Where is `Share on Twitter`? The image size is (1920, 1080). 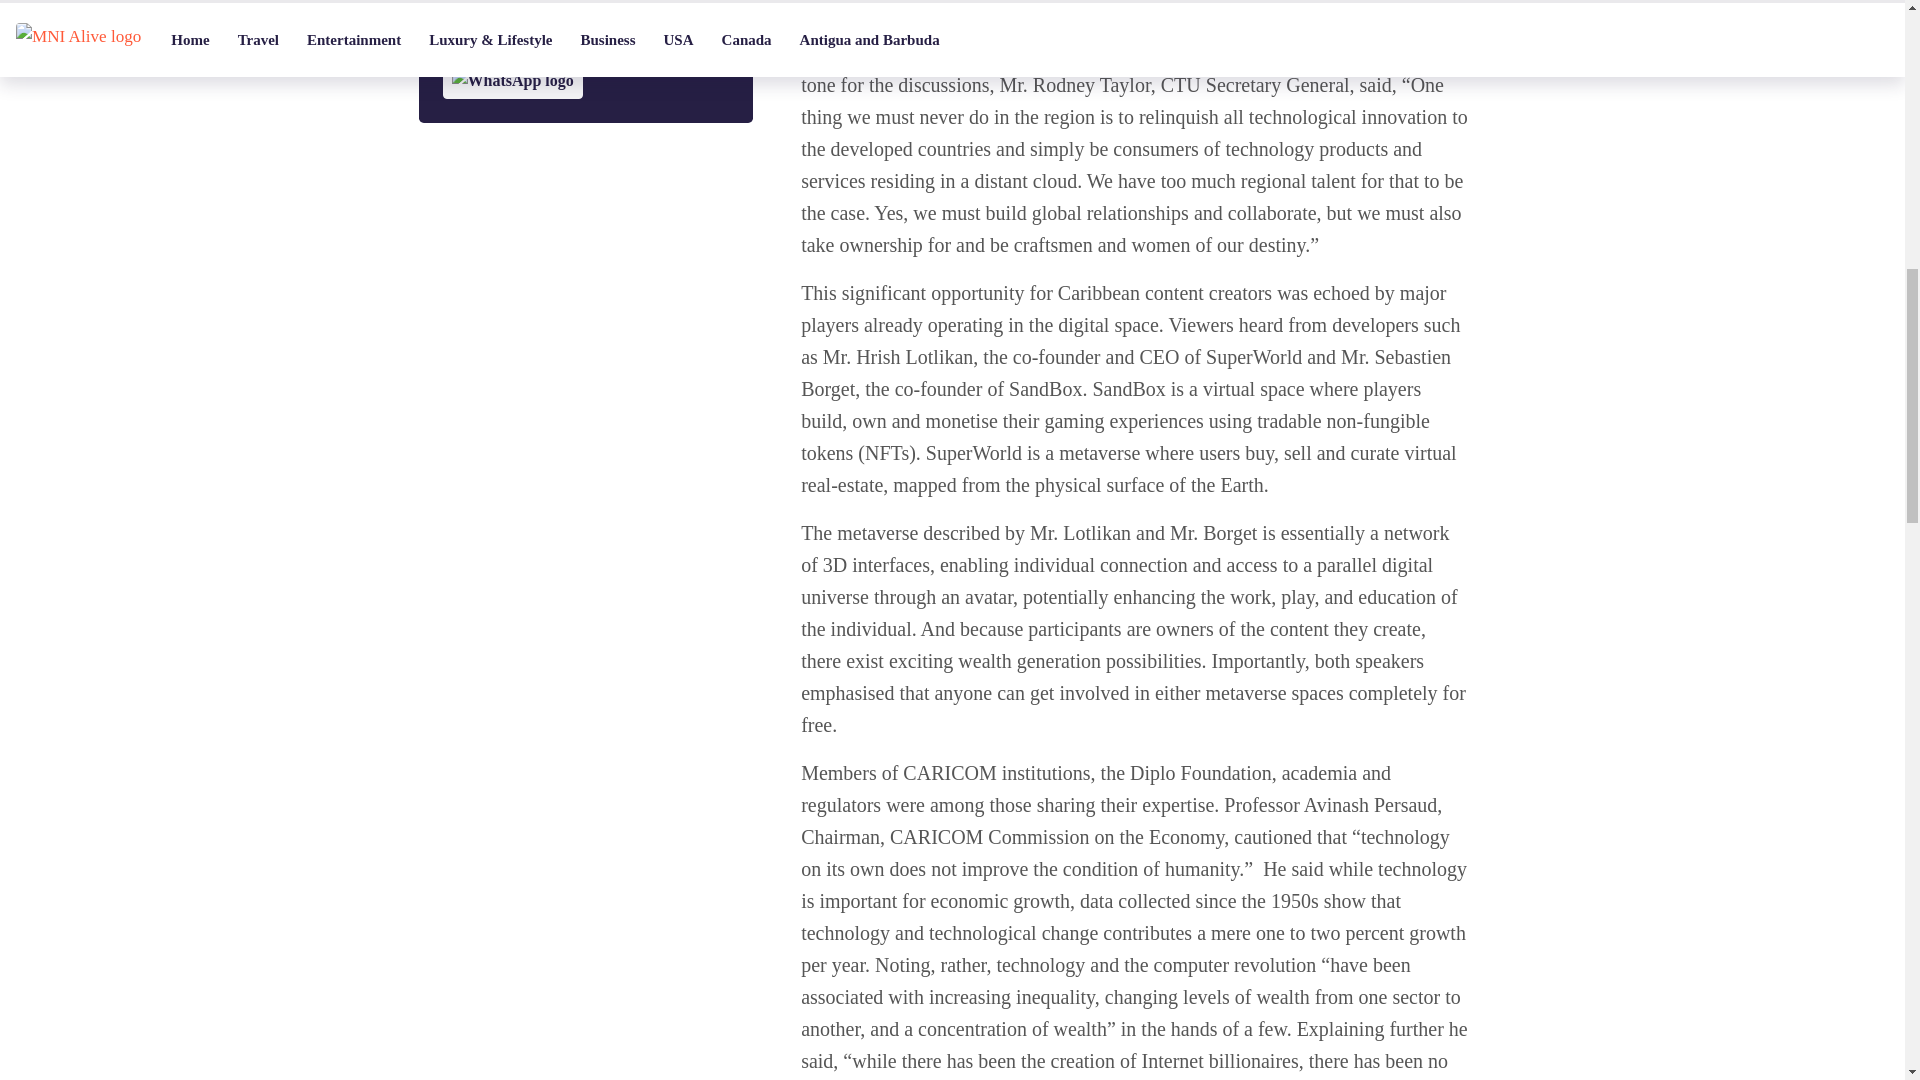
Share on Twitter is located at coordinates (542, 42).